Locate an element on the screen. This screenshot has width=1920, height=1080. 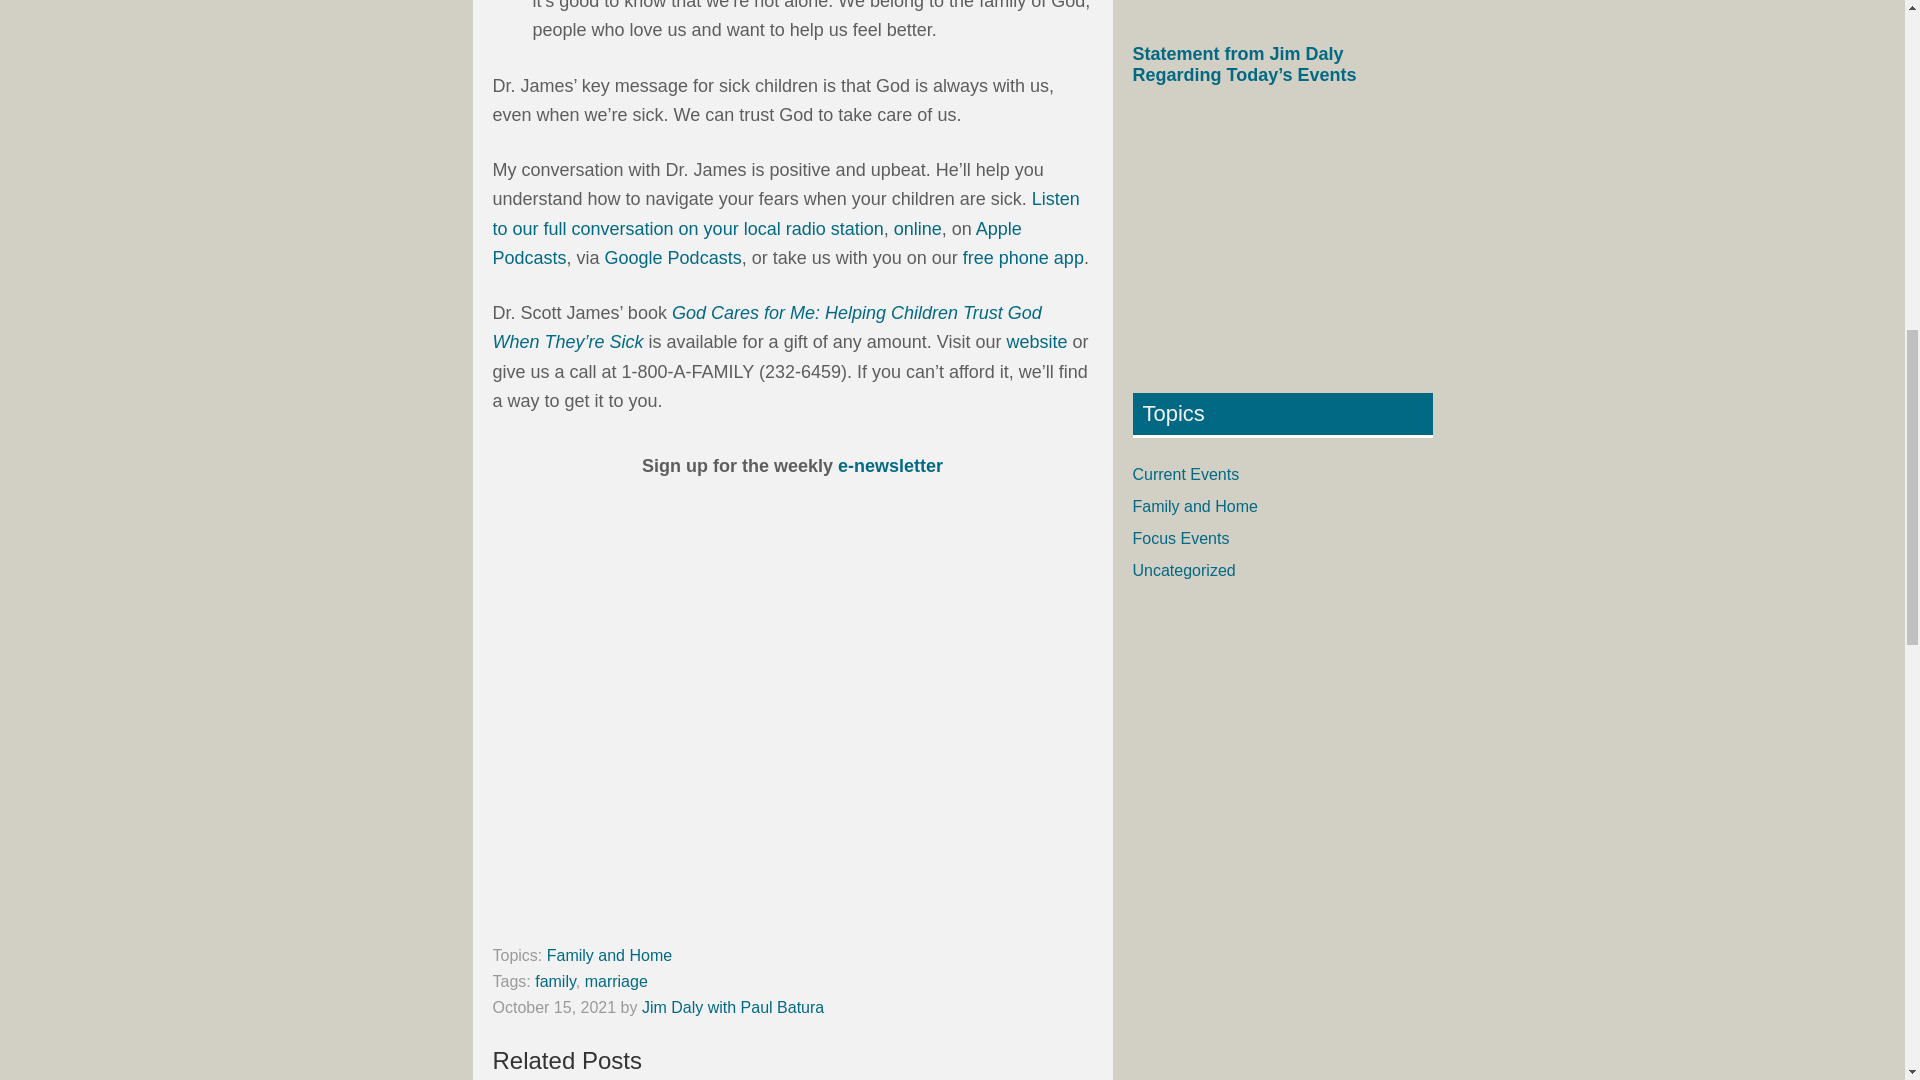
website is located at coordinates (1036, 342).